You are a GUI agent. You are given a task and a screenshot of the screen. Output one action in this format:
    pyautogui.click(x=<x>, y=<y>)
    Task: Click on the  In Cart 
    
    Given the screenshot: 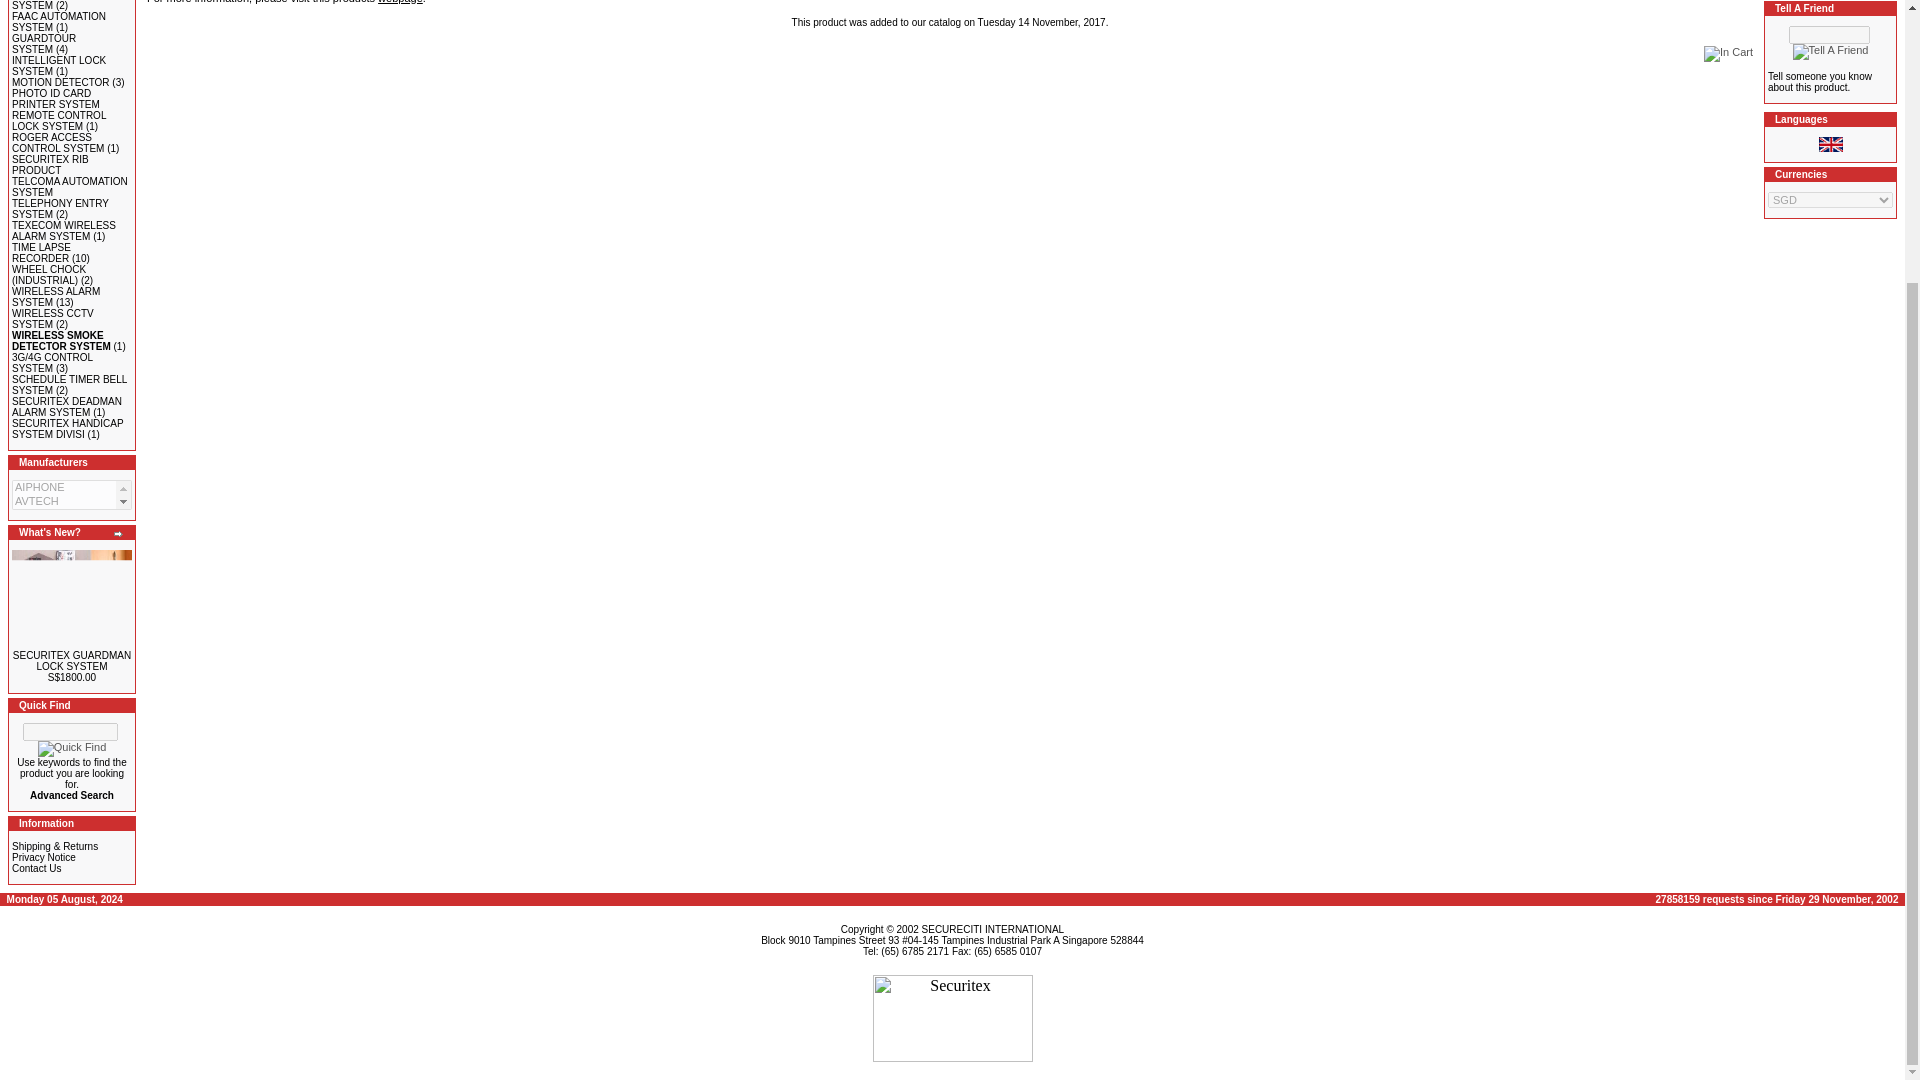 What is the action you would take?
    pyautogui.click(x=1728, y=54)
    